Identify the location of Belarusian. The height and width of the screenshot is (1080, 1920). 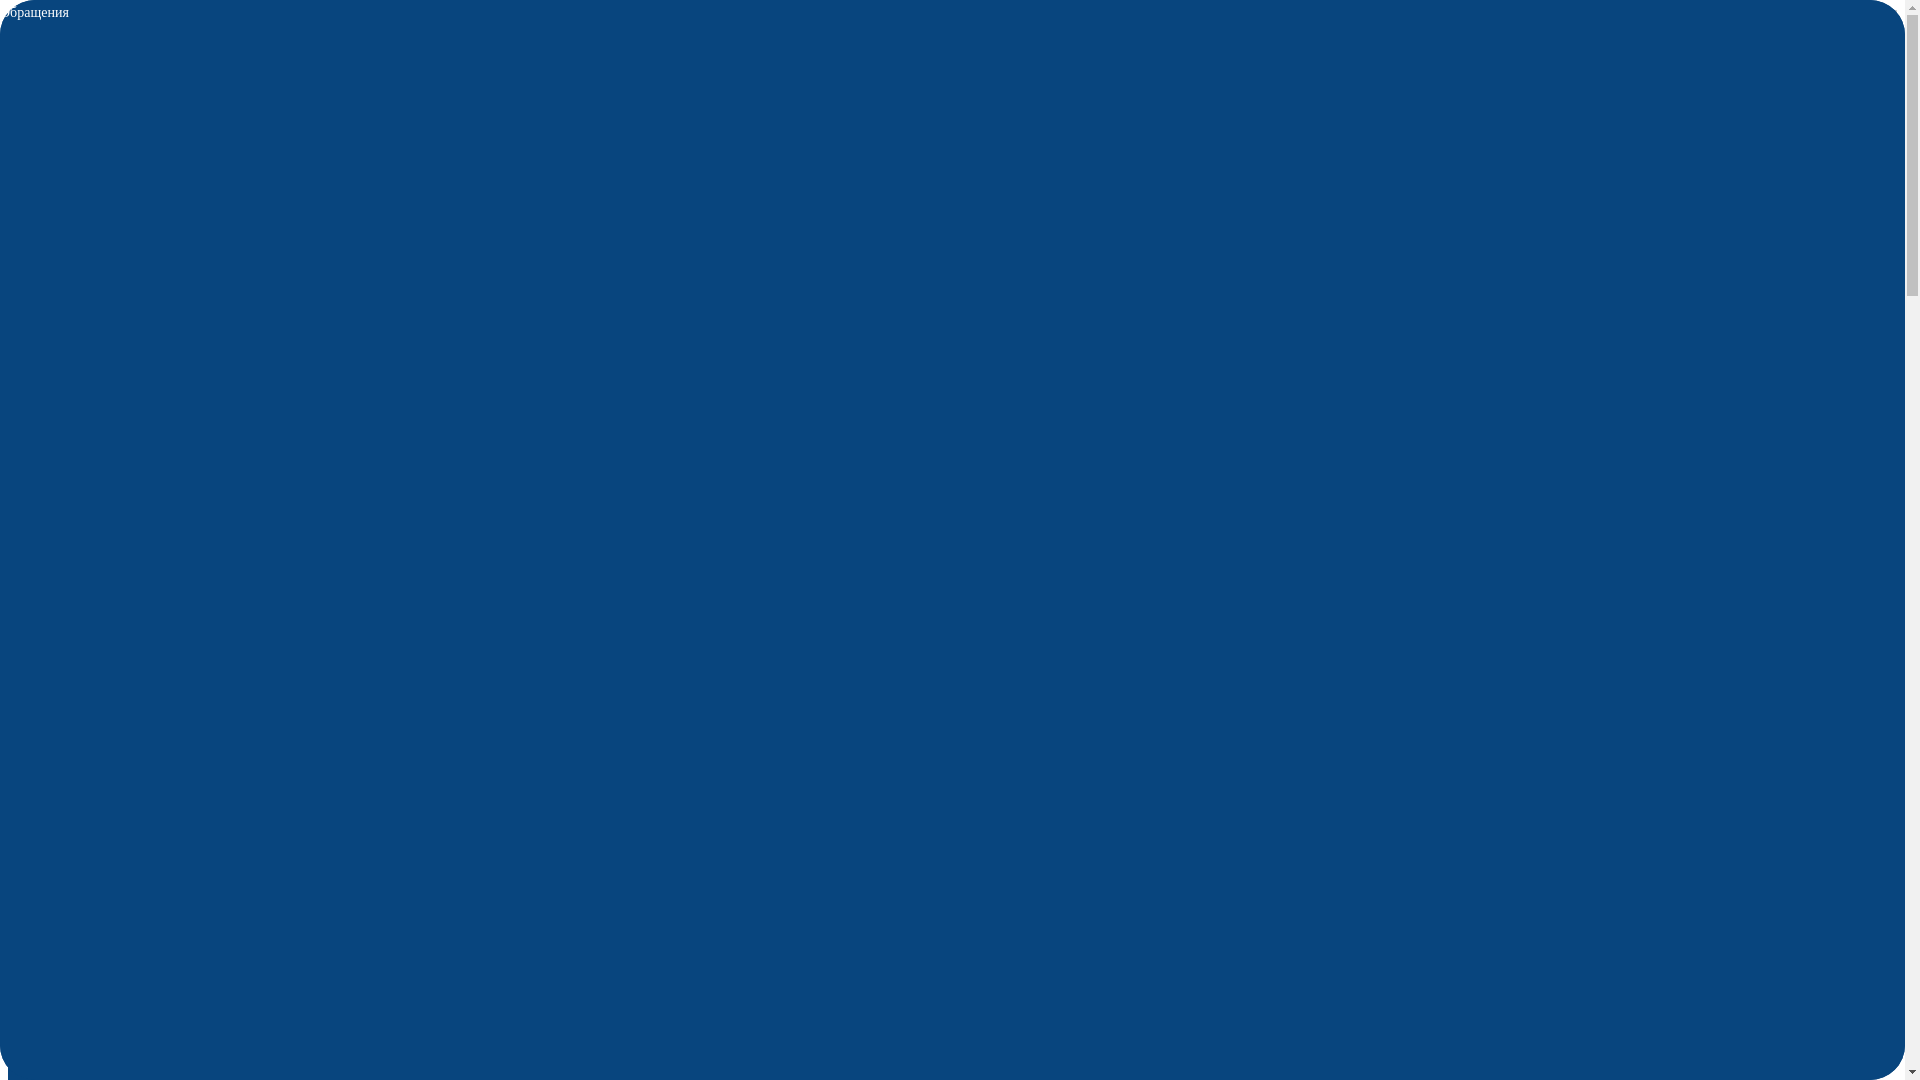
(1868, 16).